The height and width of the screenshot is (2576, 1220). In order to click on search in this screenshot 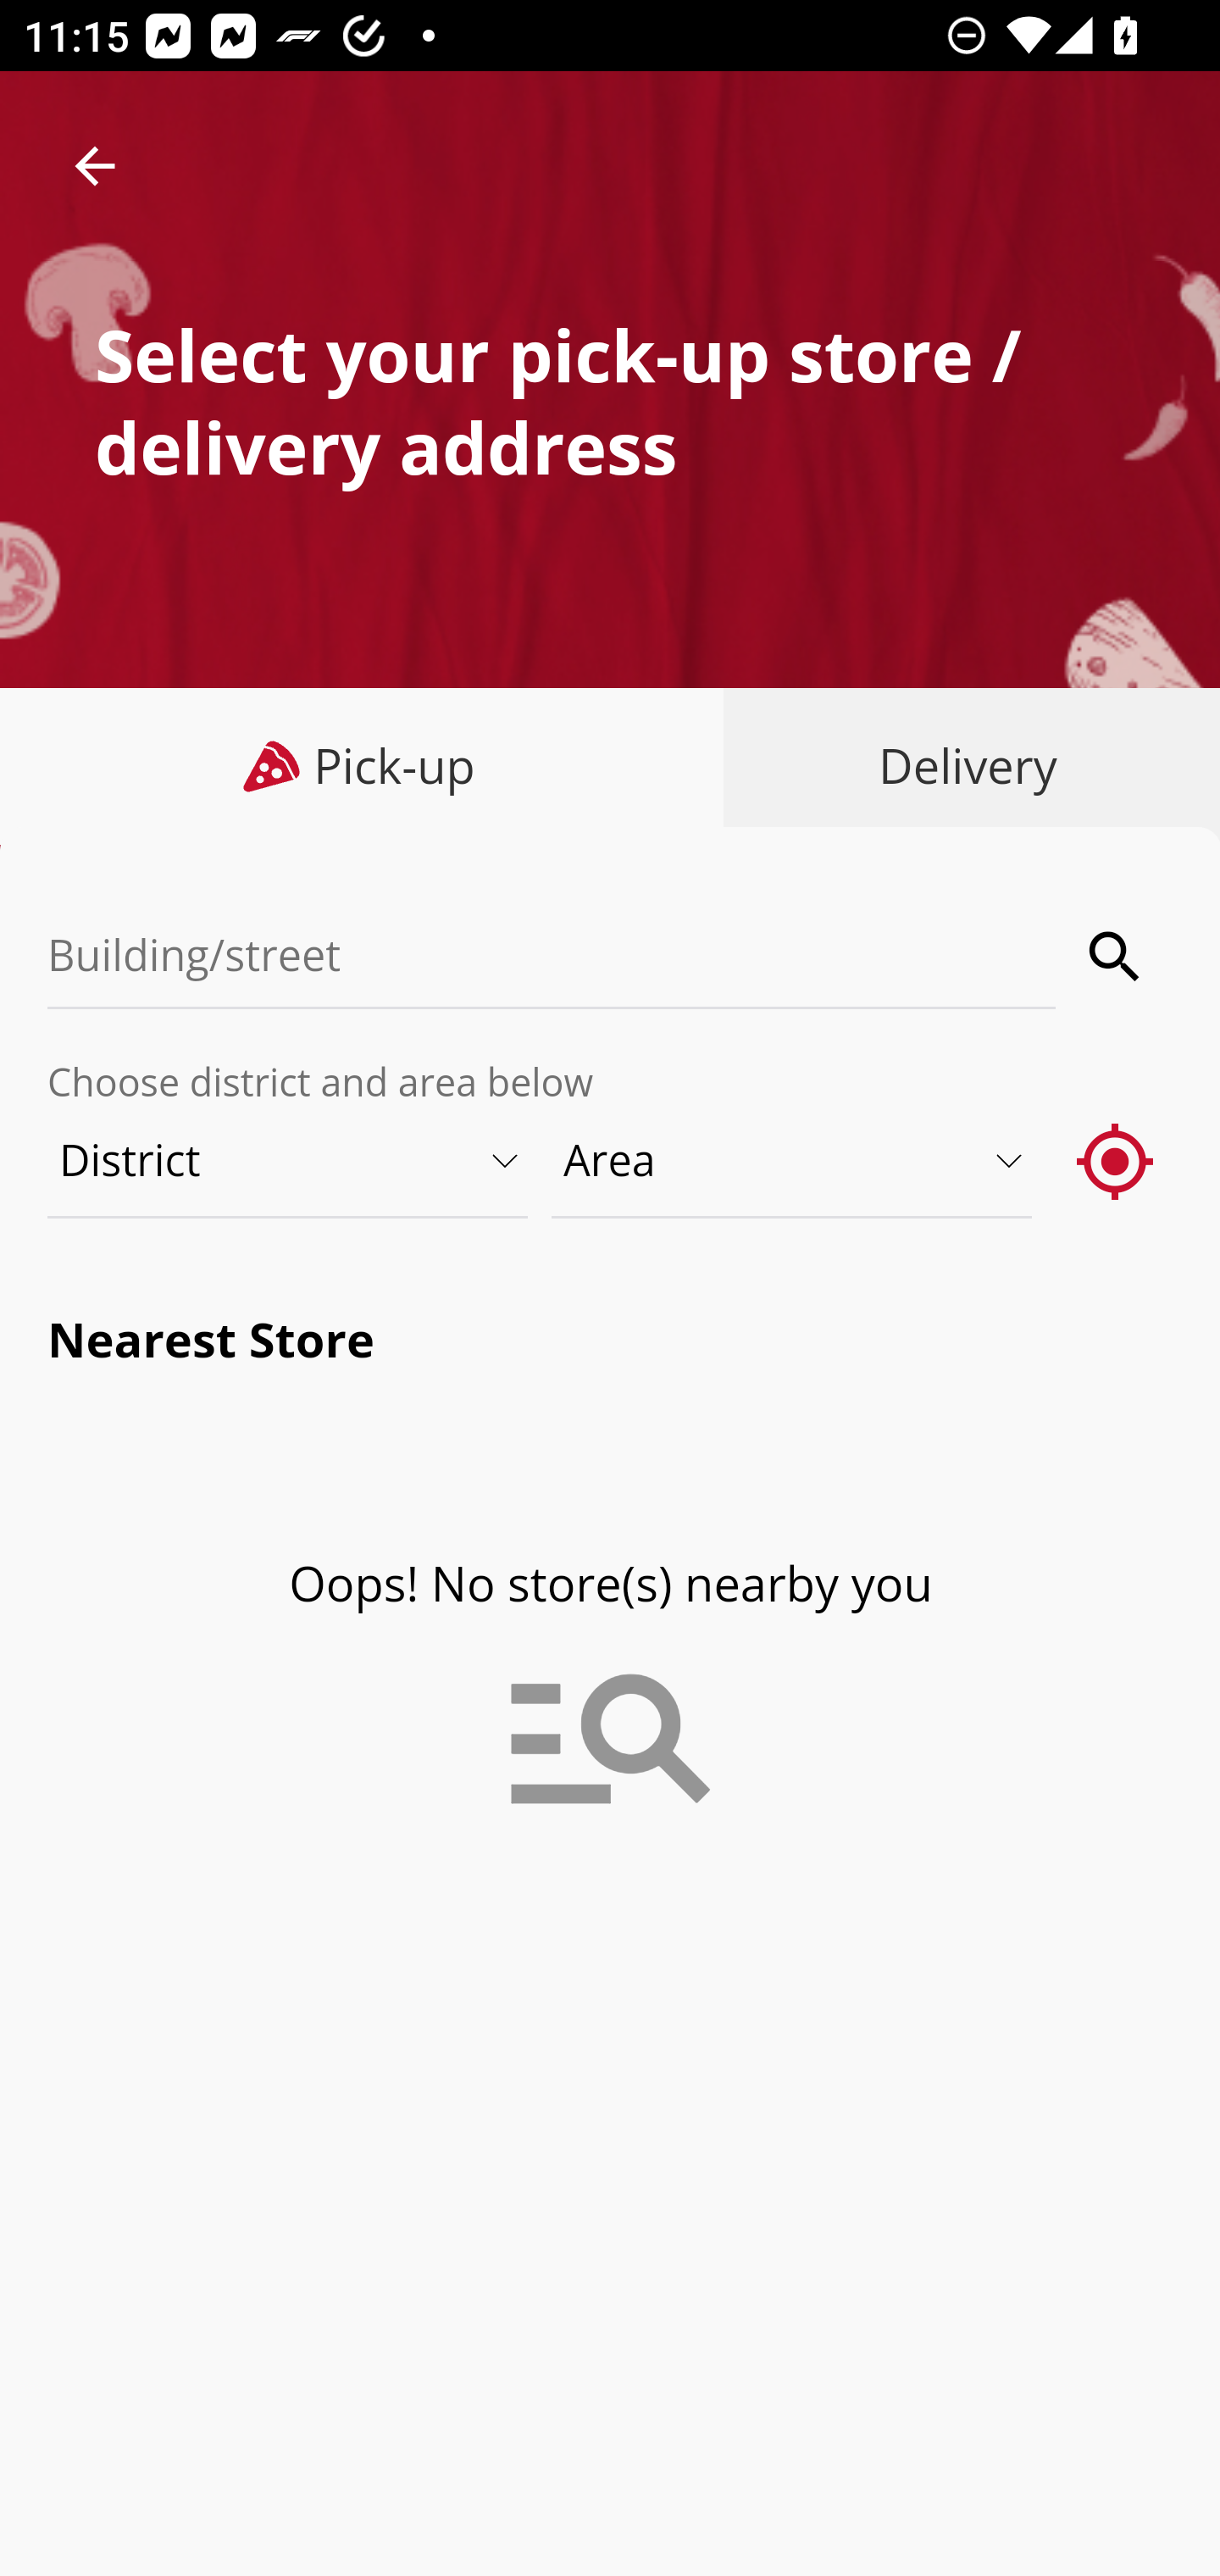, I will do `click(1116, 956)`.